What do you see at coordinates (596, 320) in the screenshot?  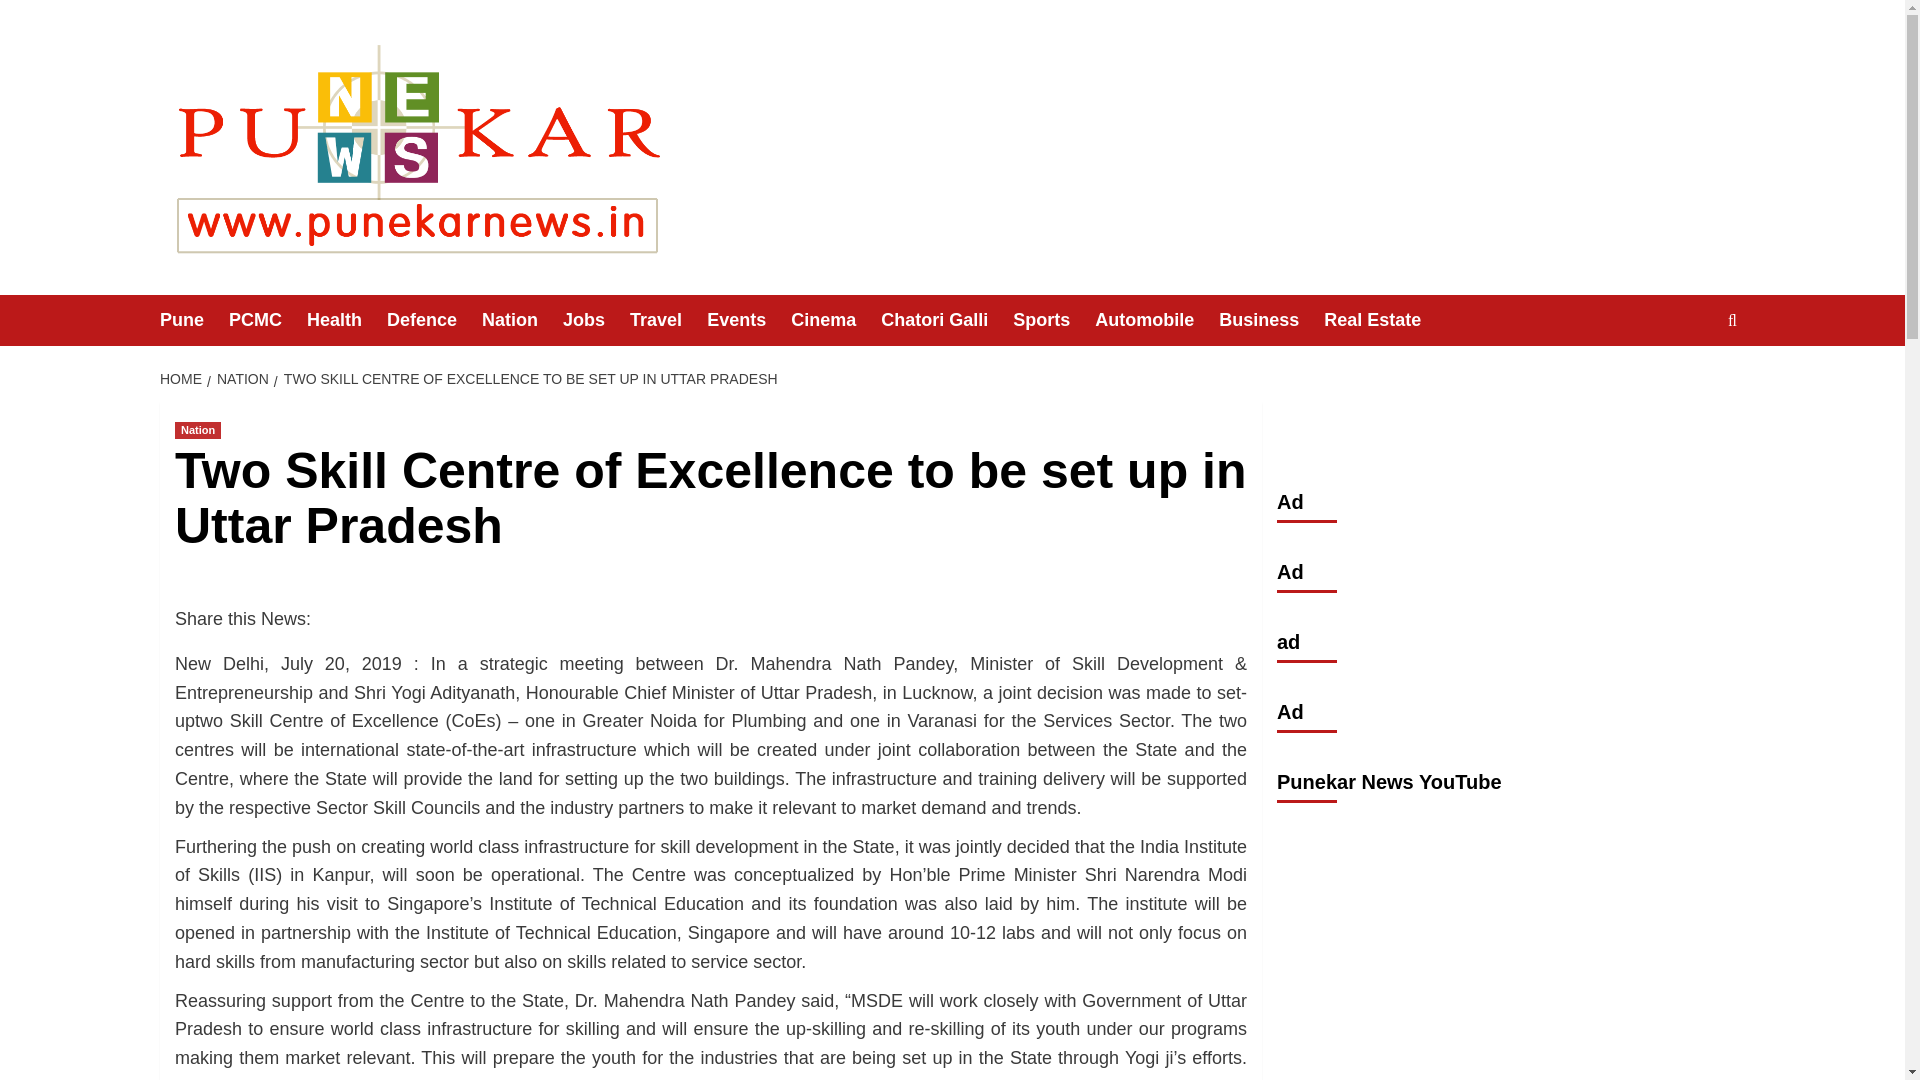 I see `Jobs` at bounding box center [596, 320].